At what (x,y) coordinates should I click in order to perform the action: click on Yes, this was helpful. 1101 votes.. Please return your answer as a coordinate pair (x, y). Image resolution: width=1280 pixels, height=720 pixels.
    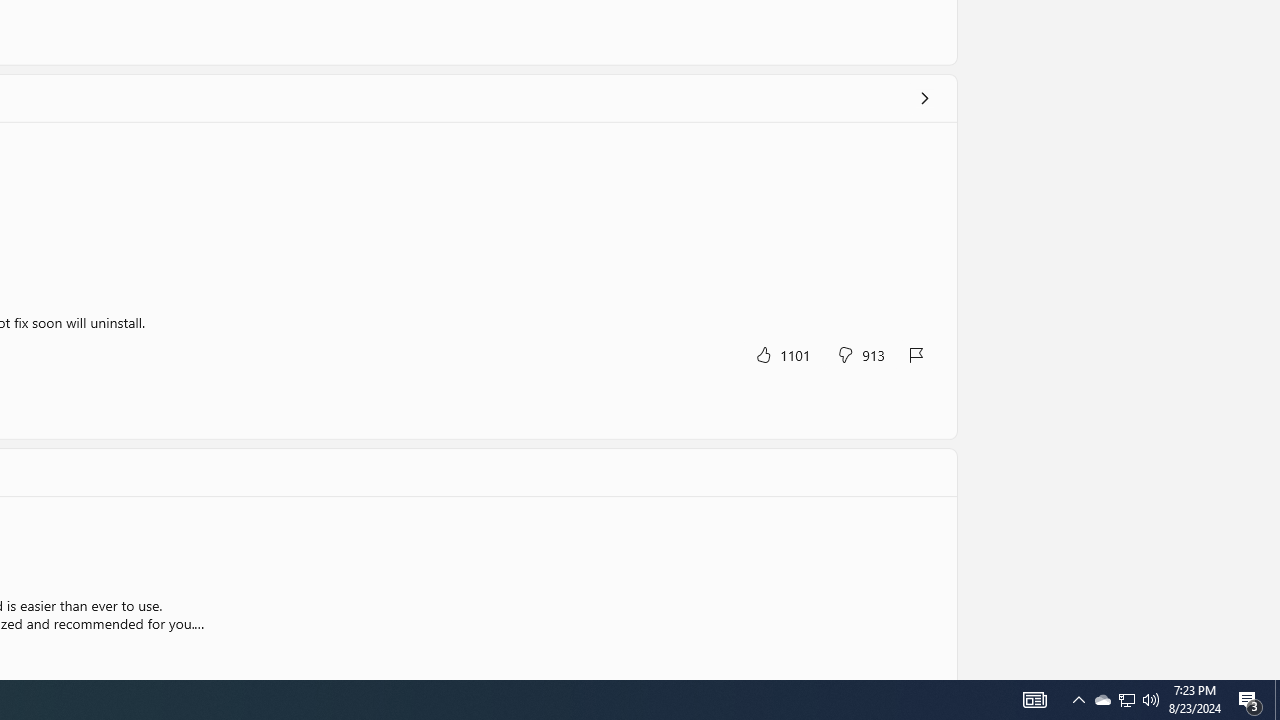
    Looking at the image, I should click on (782, 354).